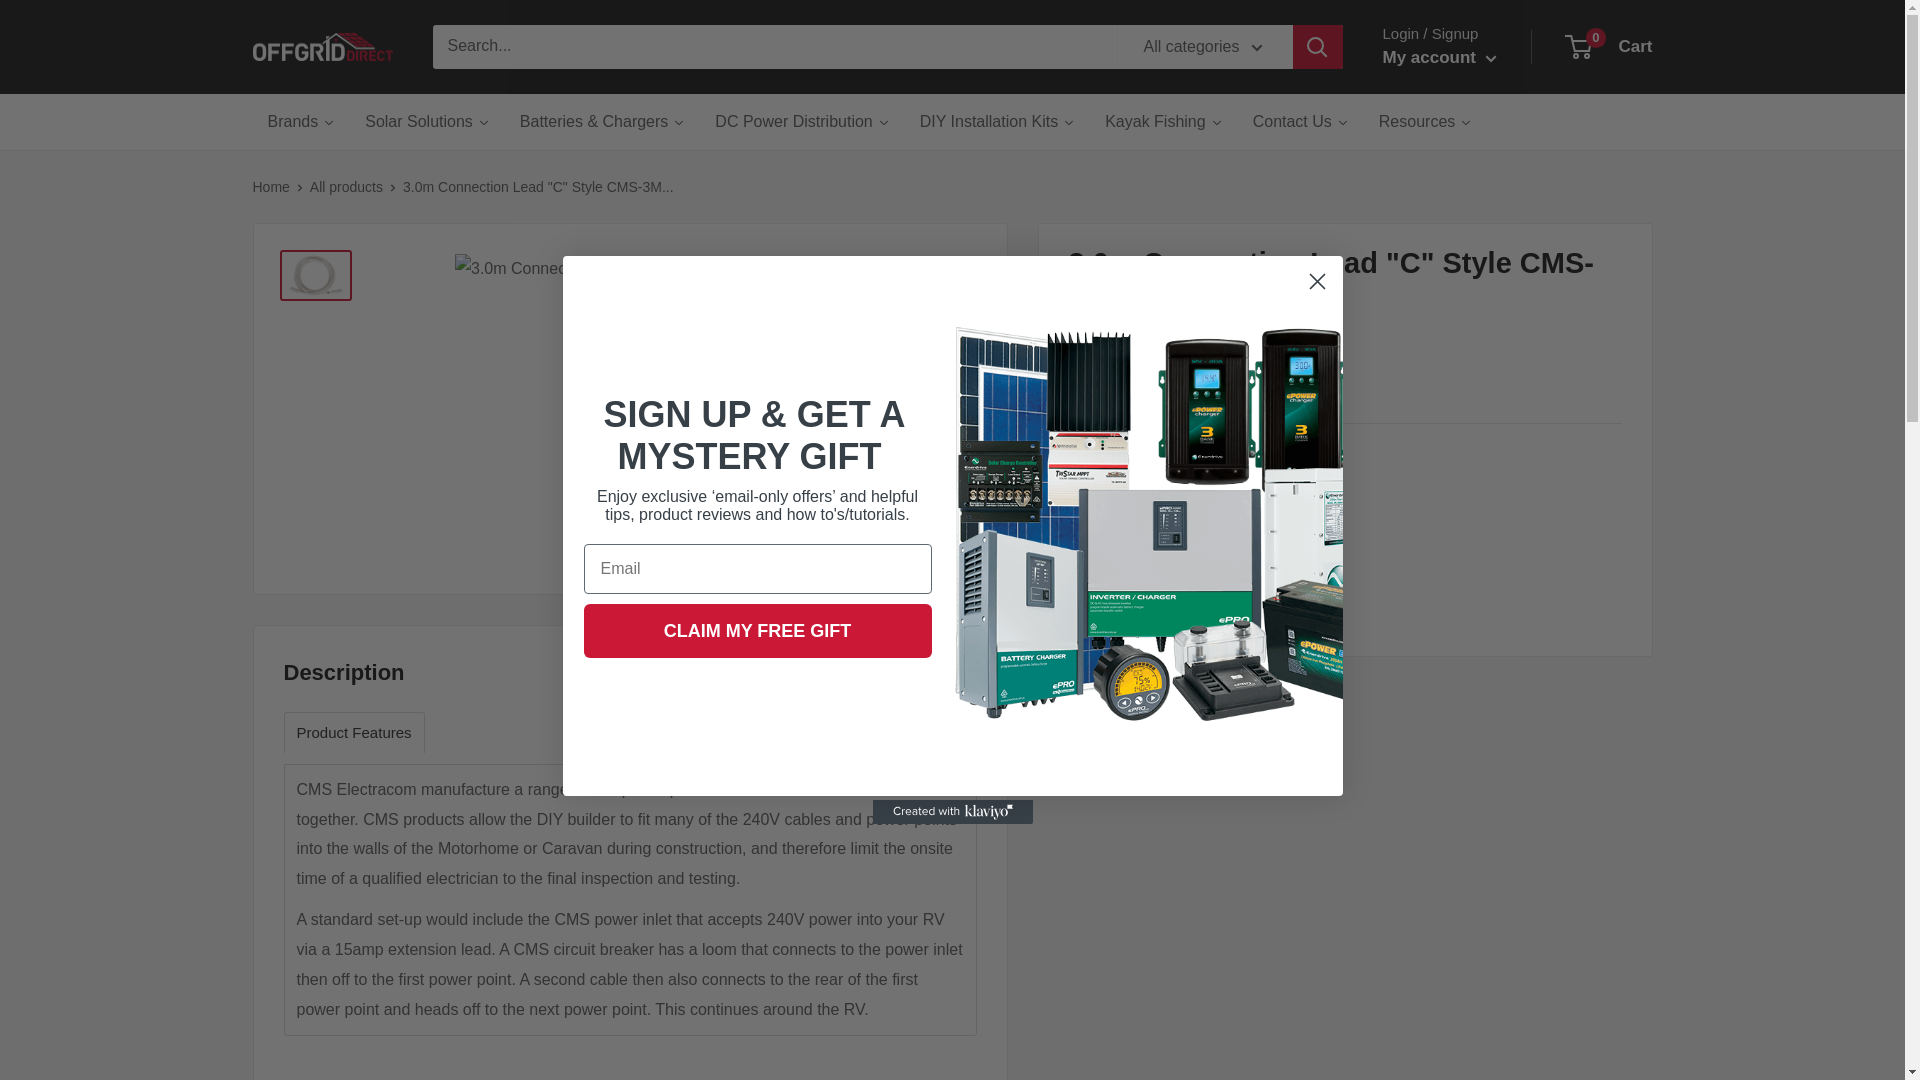 The width and height of the screenshot is (1920, 1080). What do you see at coordinates (1164, 122) in the screenshot?
I see `Kayak Fishing` at bounding box center [1164, 122].